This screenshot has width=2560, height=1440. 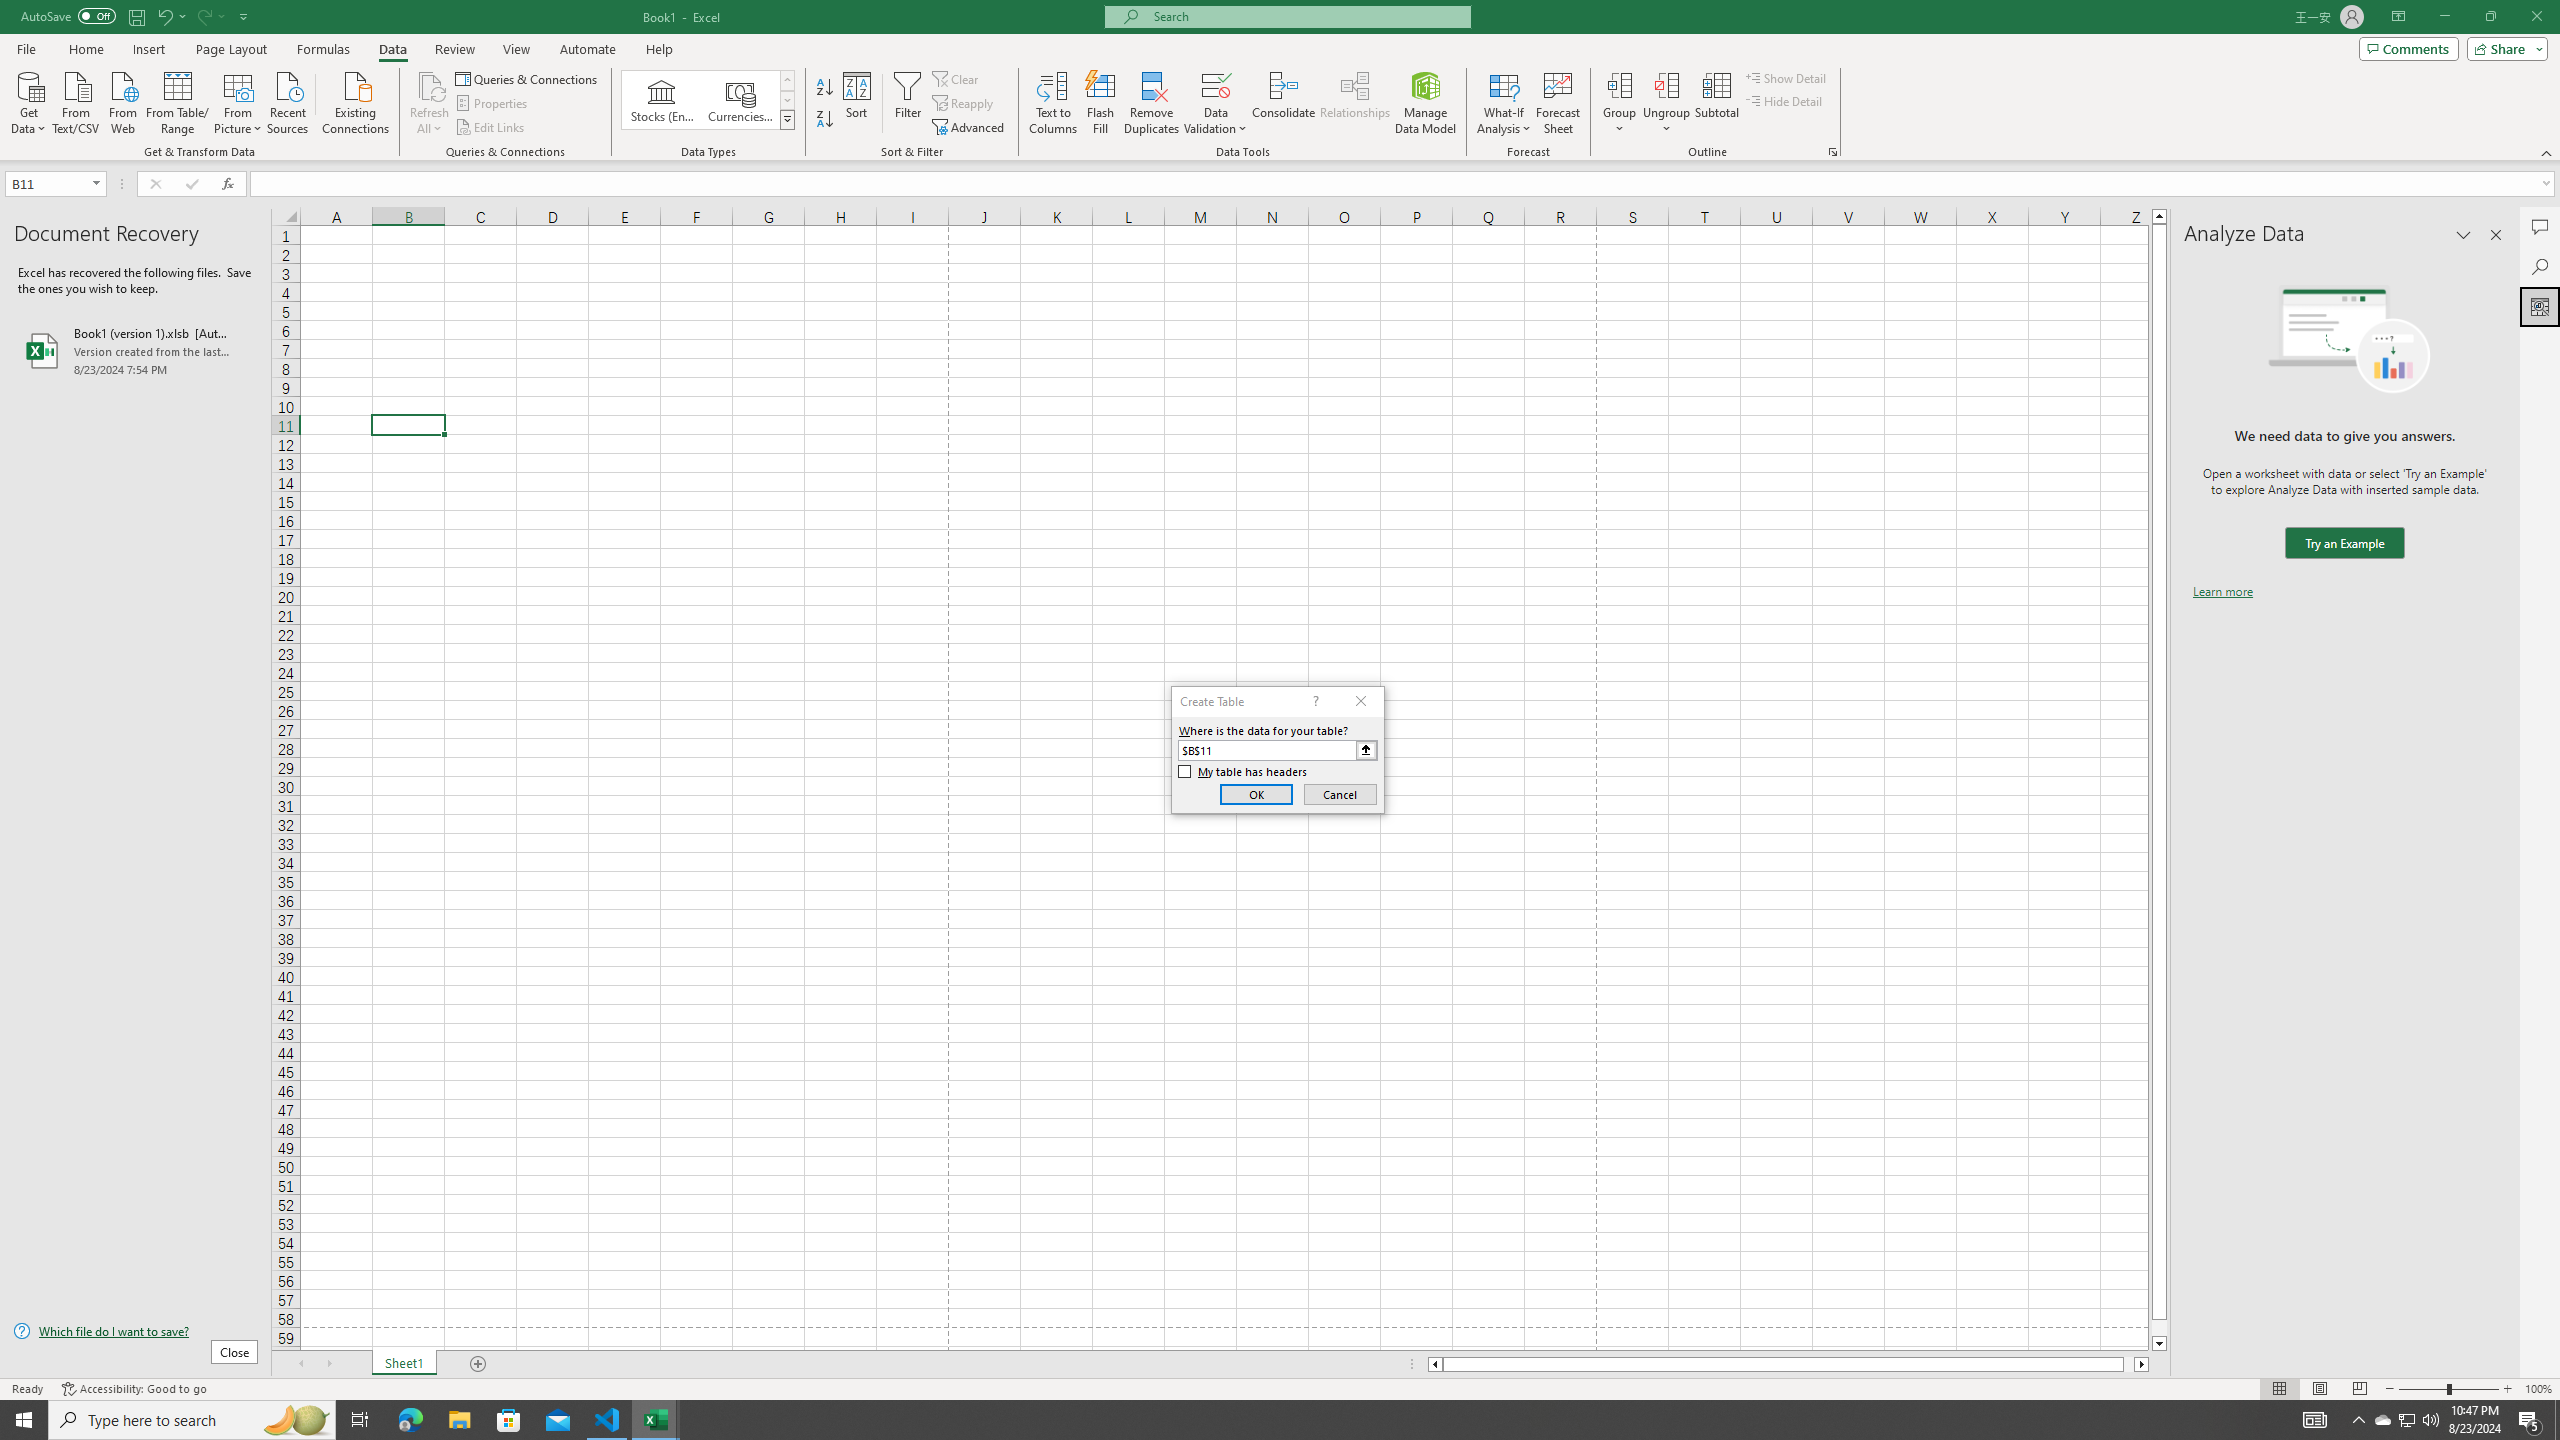 I want to click on Existing Connections, so click(x=356, y=101).